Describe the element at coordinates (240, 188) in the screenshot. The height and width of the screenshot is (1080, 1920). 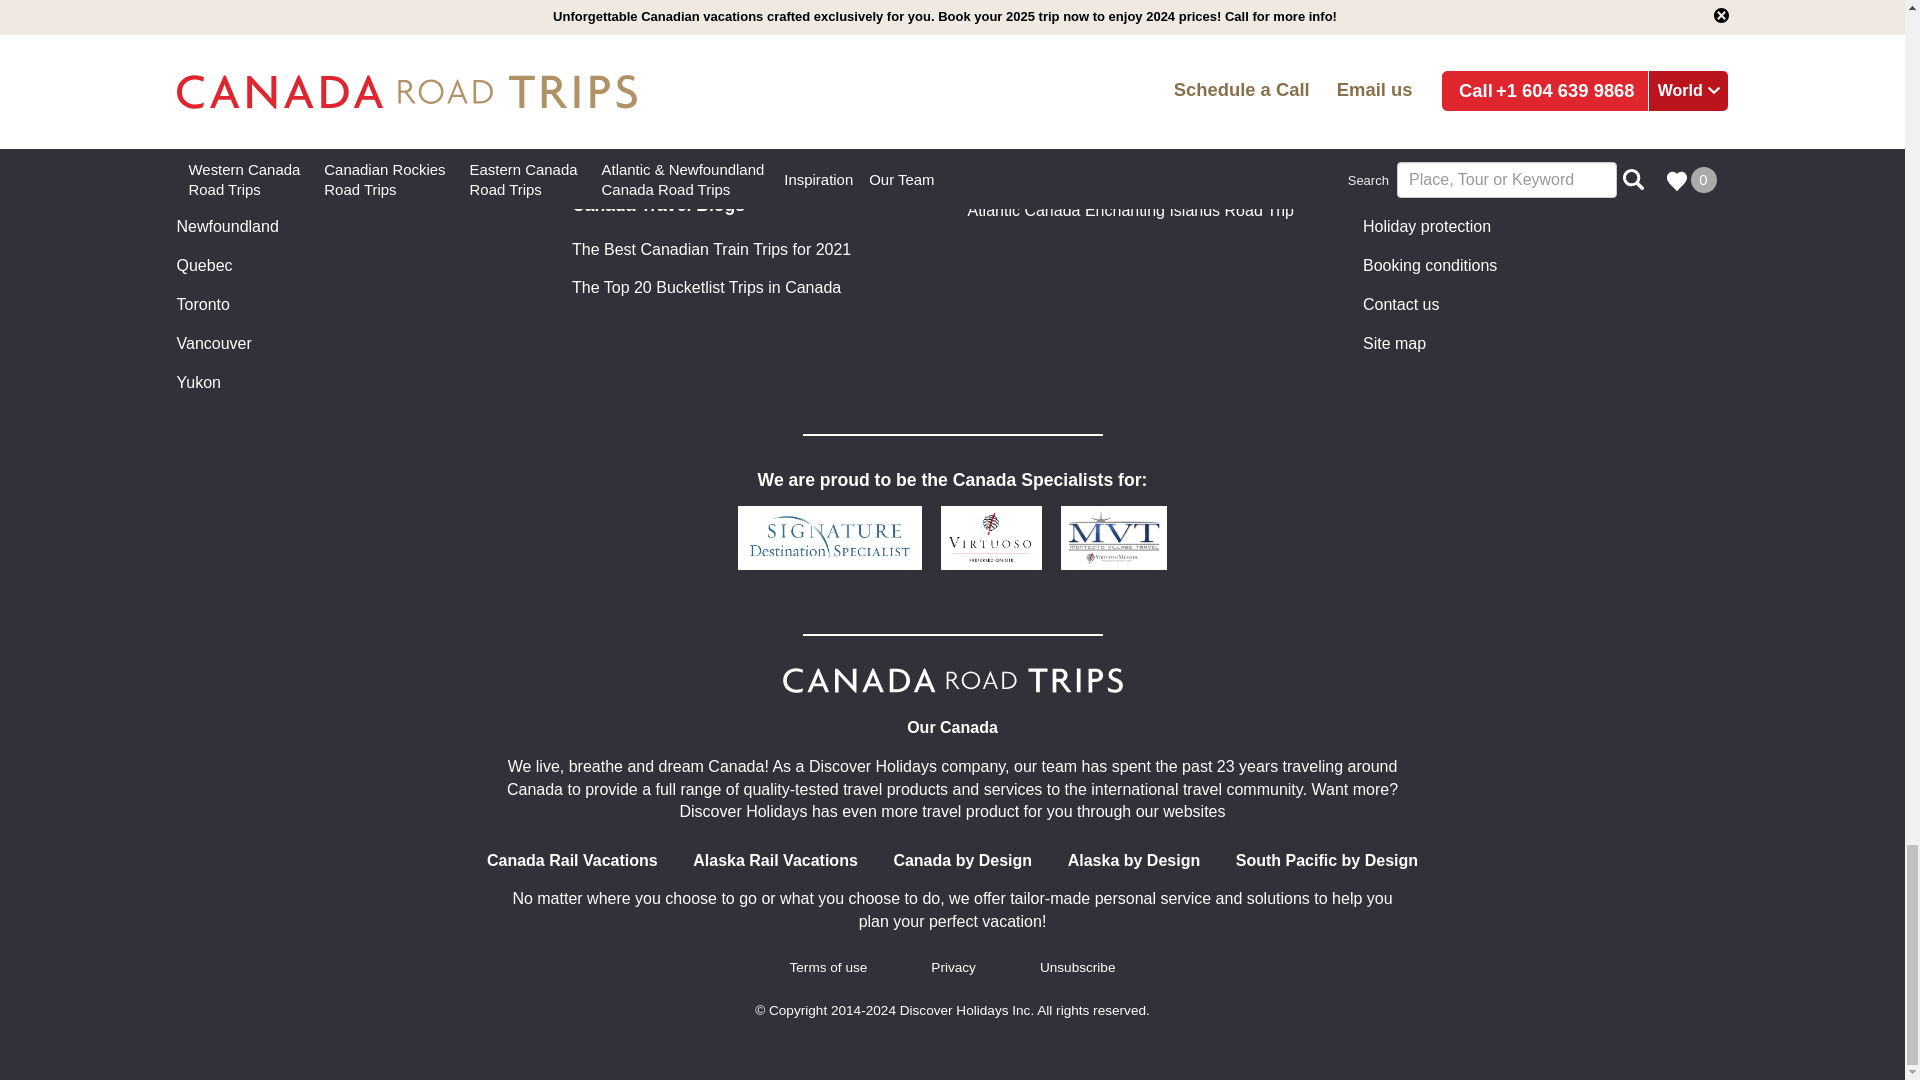
I see `Canadian Rockies` at that location.